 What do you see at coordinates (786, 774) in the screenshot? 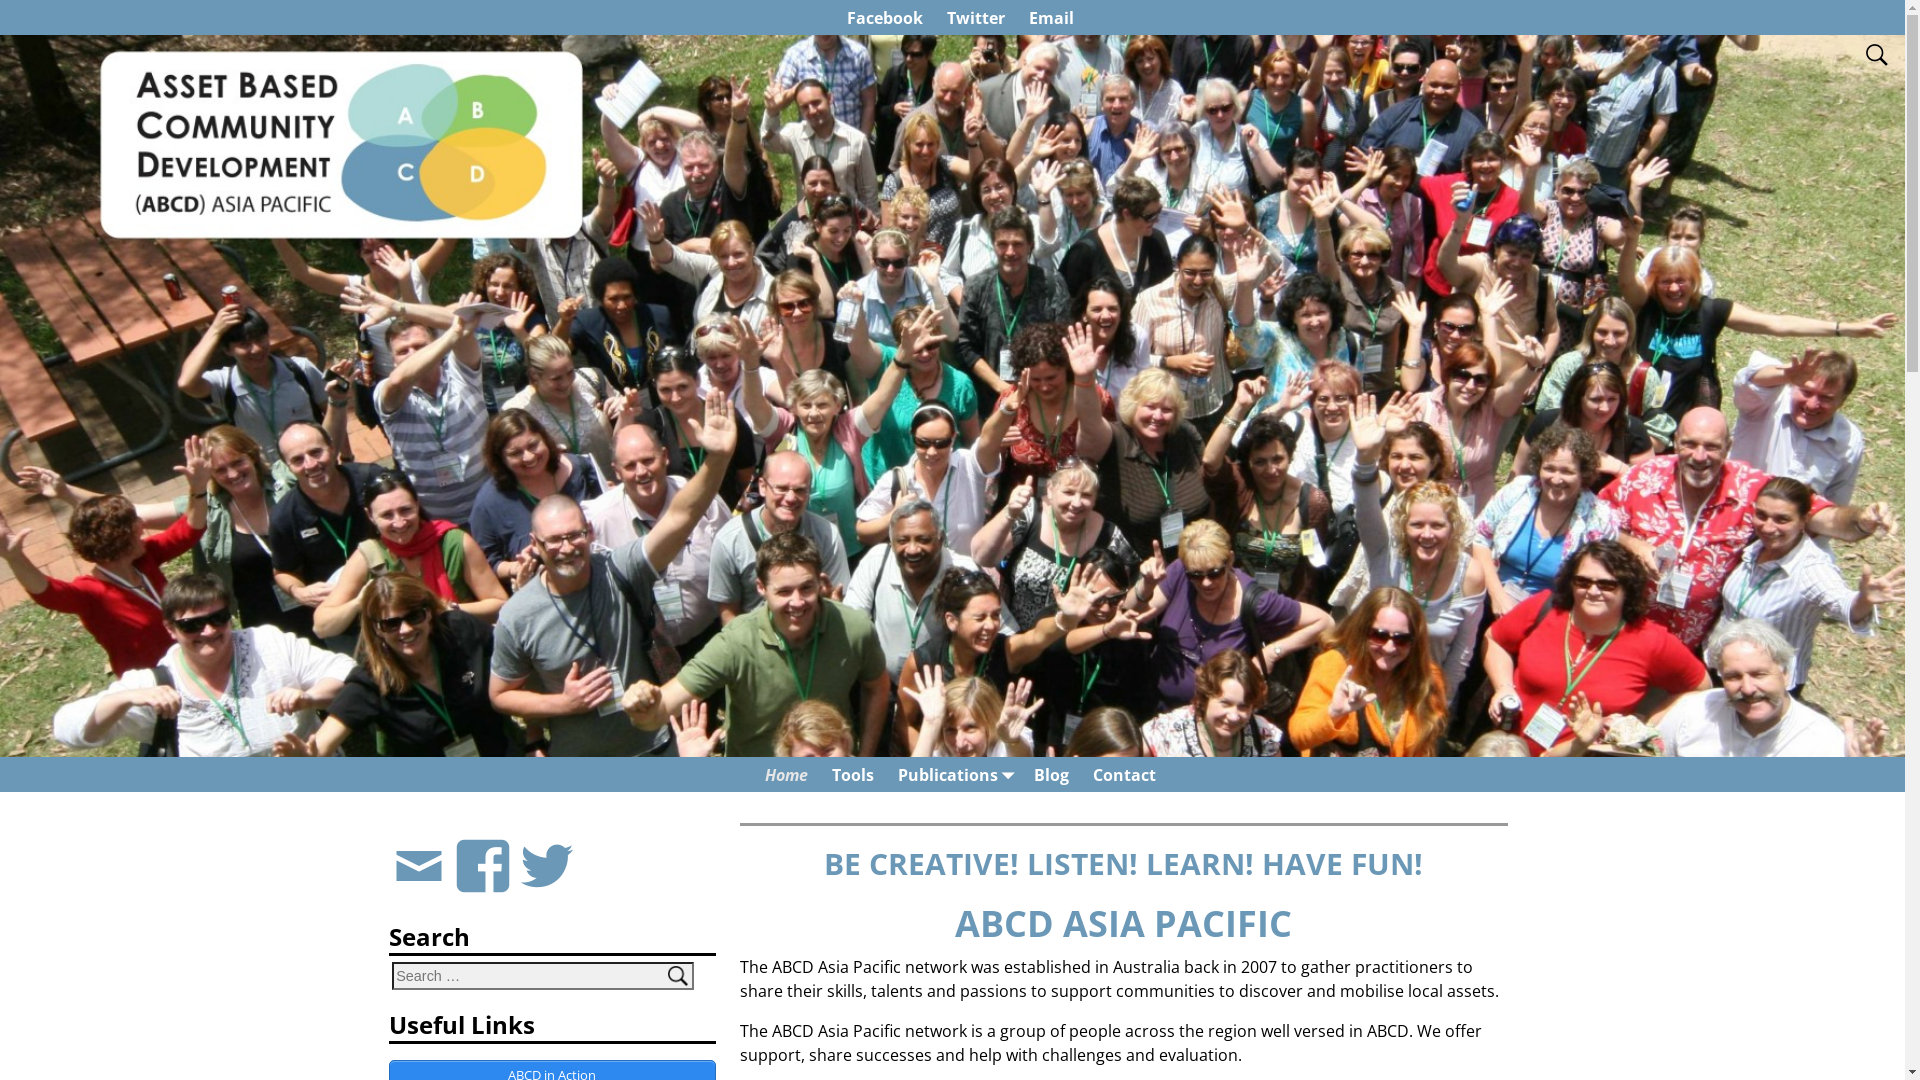
I see `Home` at bounding box center [786, 774].